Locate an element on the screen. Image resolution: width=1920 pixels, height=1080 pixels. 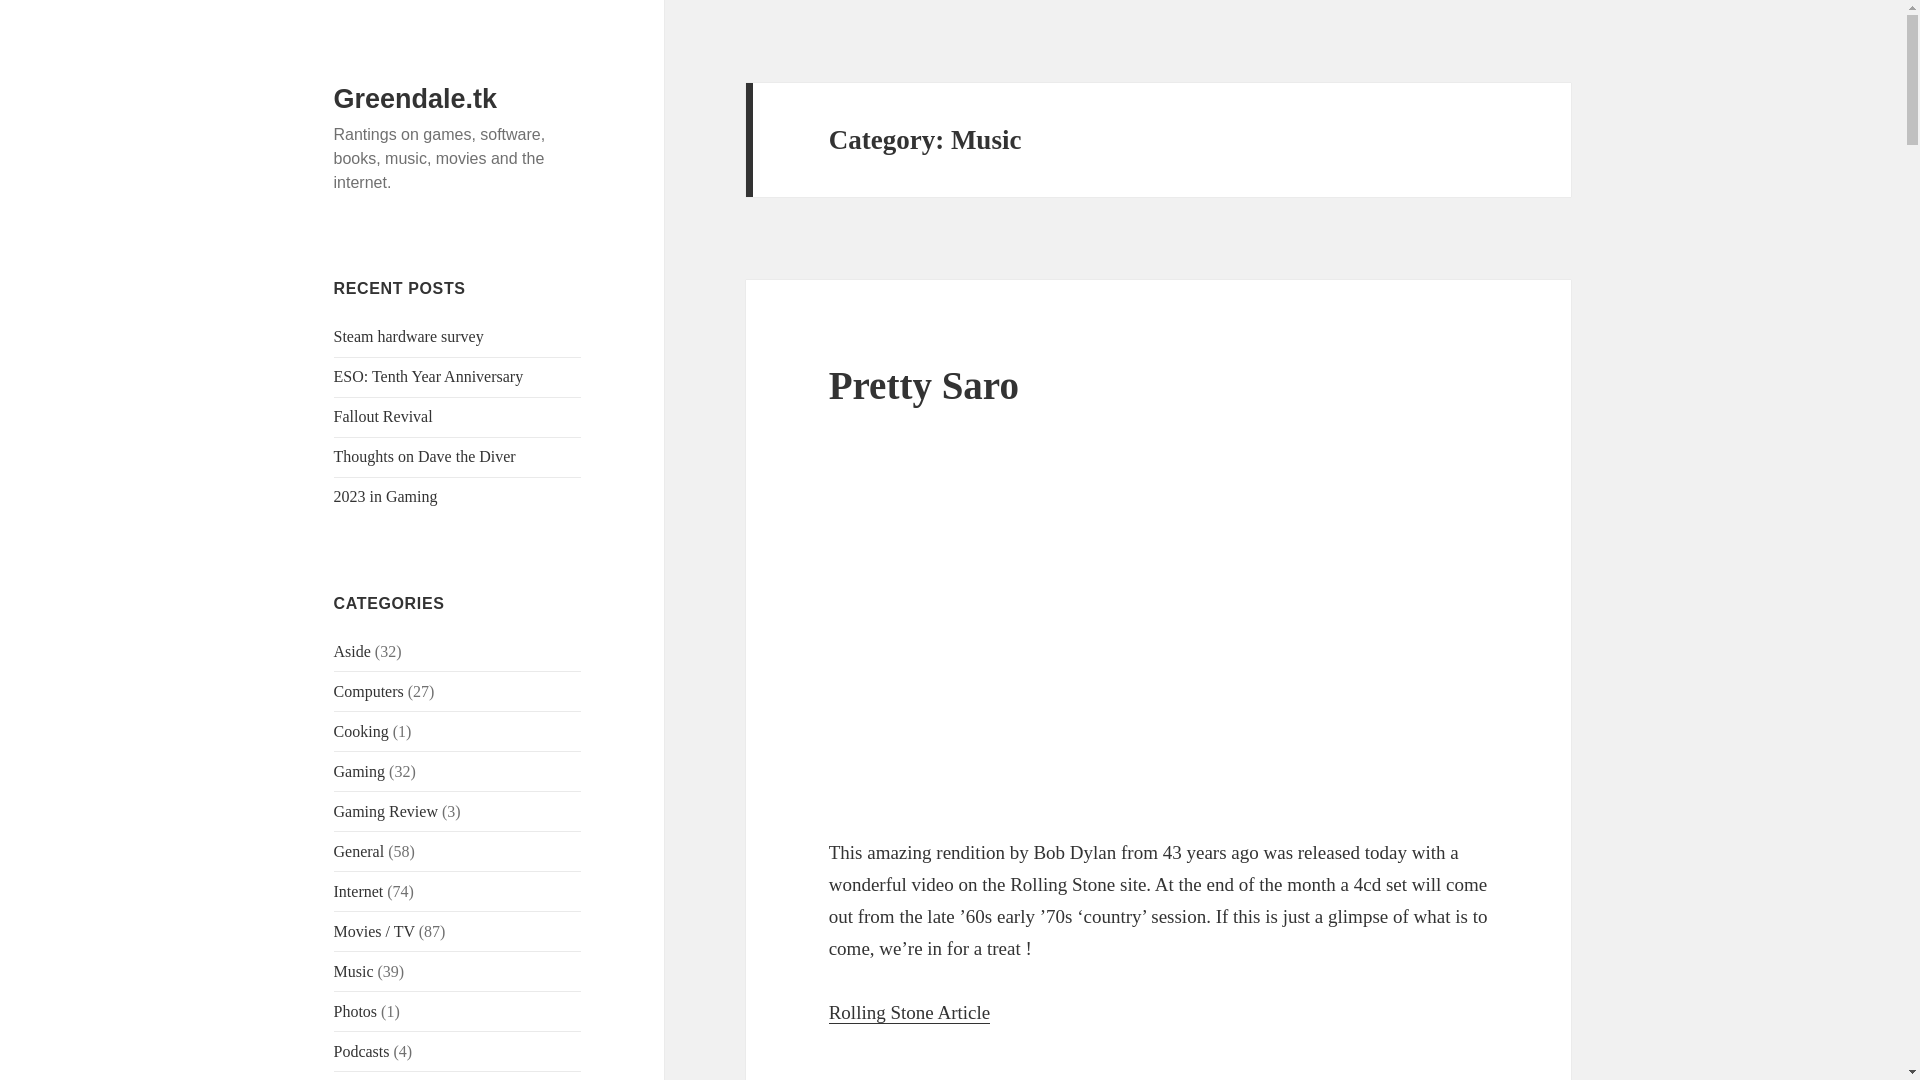
2023 in Gaming is located at coordinates (386, 496).